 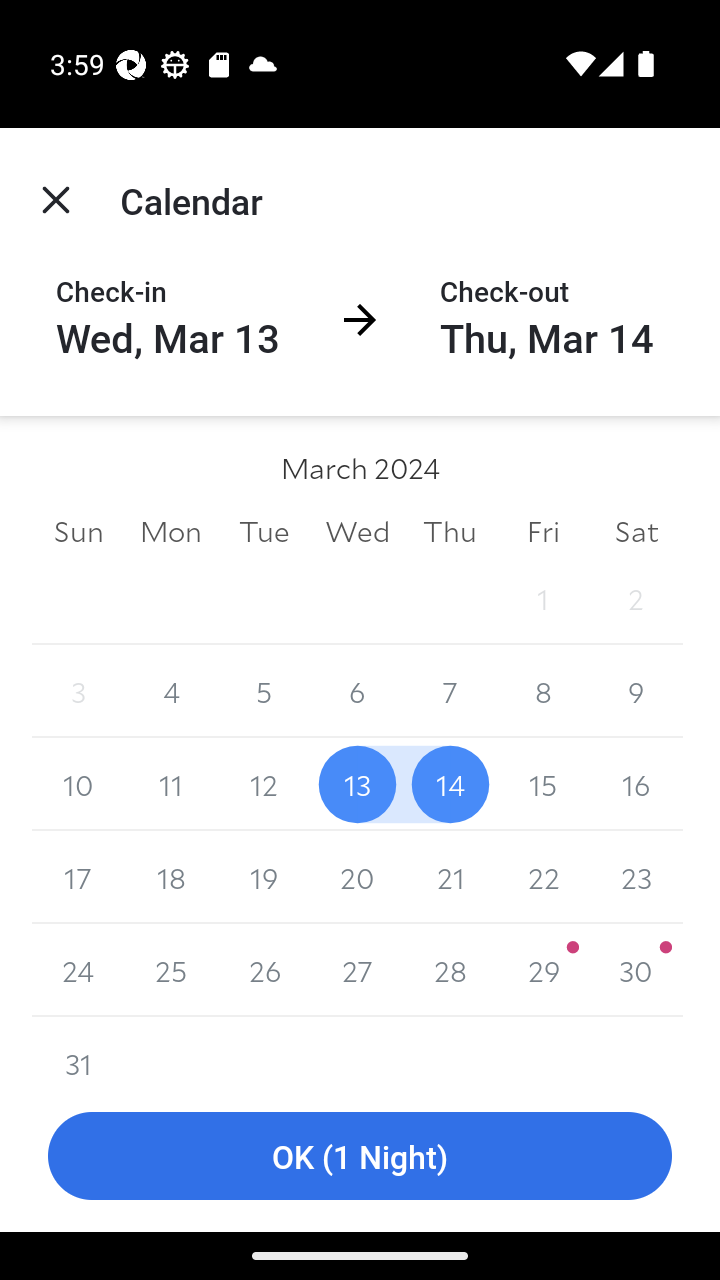 I want to click on 26 26 March 2024, so click(x=264, y=970).